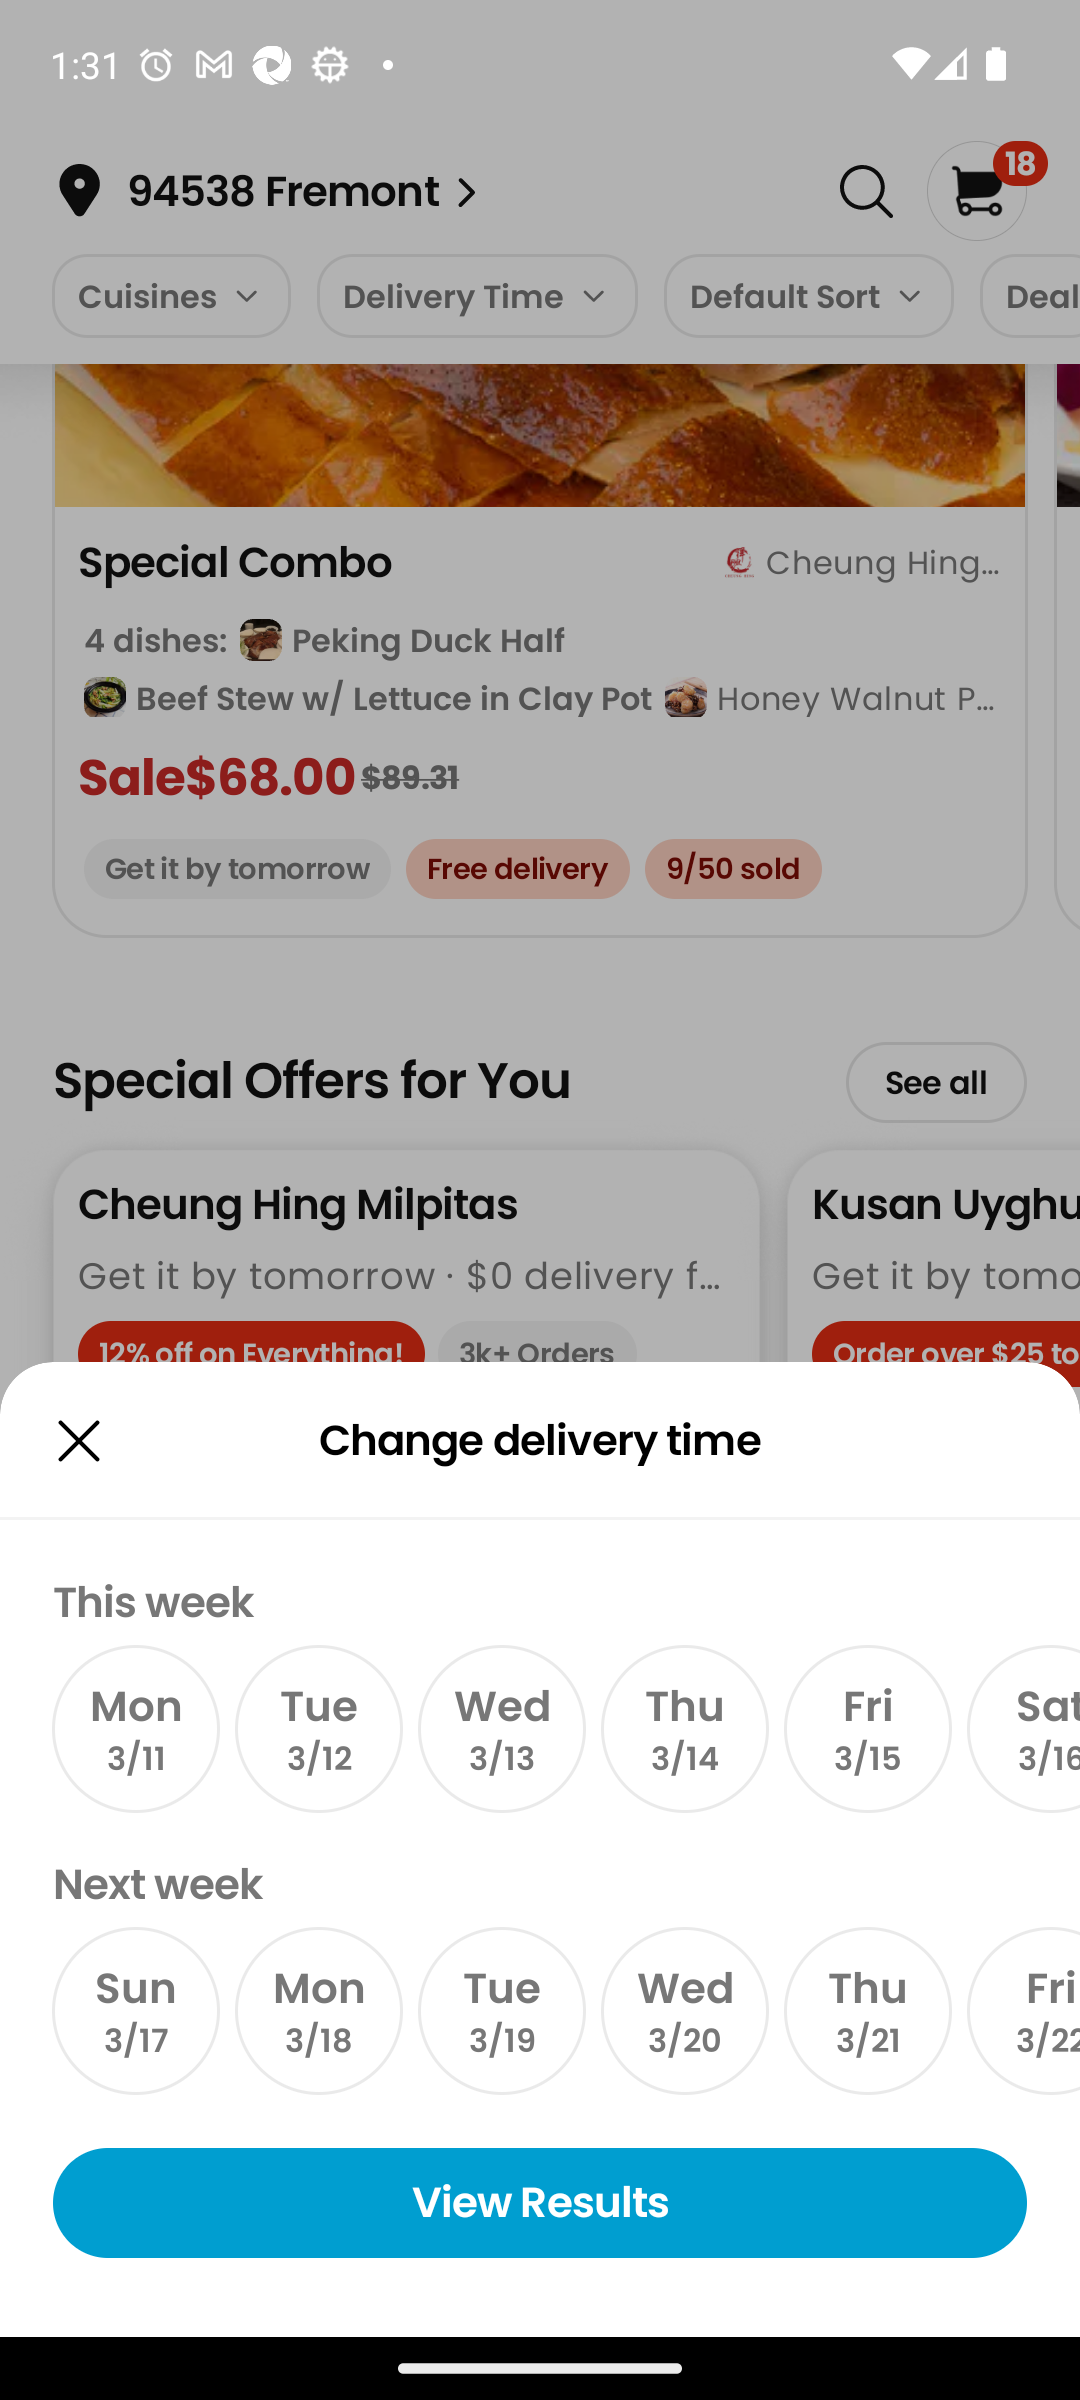  What do you see at coordinates (502, 2011) in the screenshot?
I see `Tue 3/19` at bounding box center [502, 2011].